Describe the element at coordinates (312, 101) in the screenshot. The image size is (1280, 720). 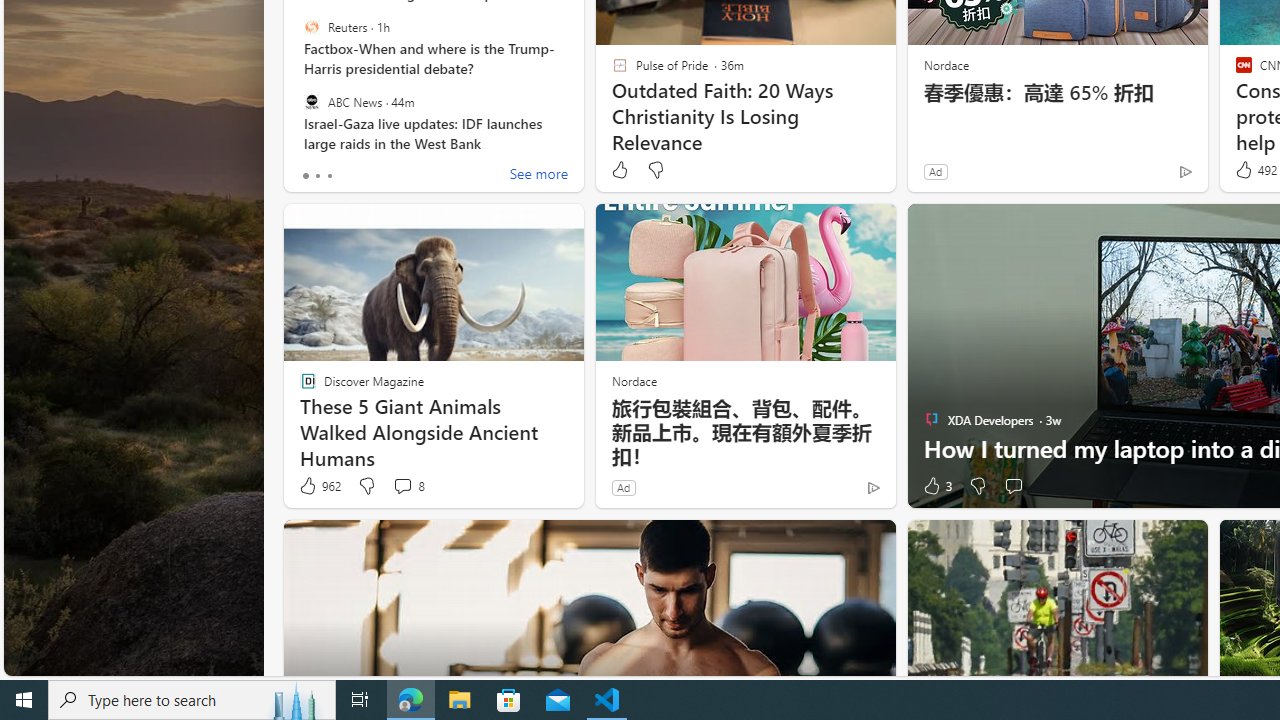
I see `ABC News` at that location.